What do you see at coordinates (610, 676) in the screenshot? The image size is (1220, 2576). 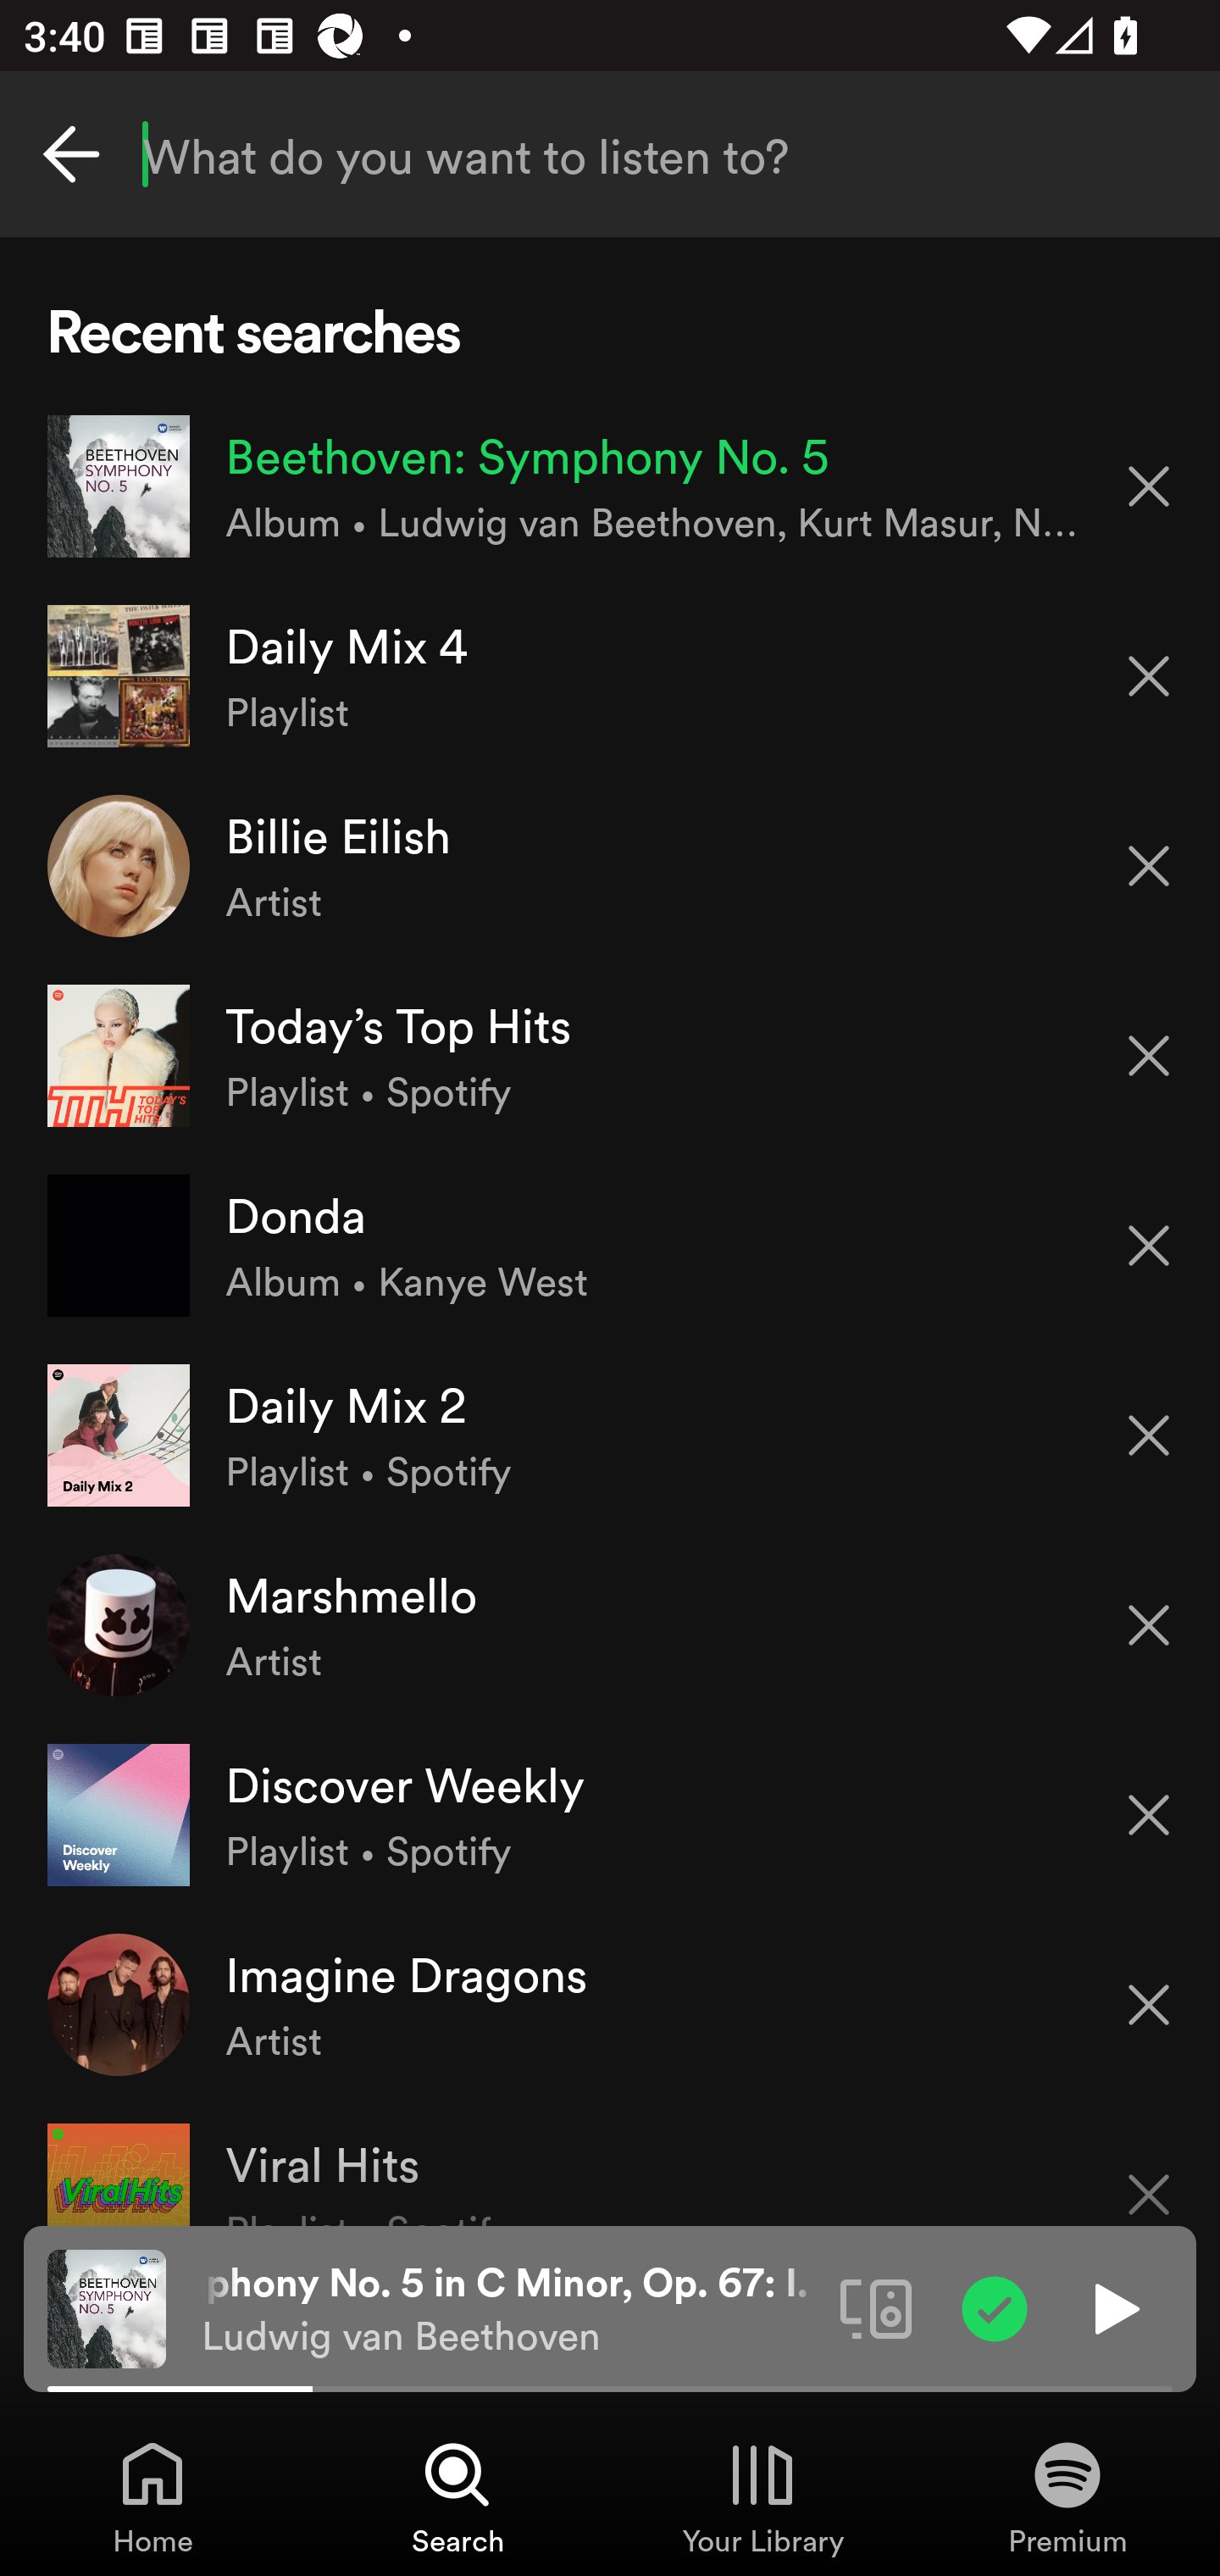 I see `Daily Mix 4 Playlist Remove` at bounding box center [610, 676].